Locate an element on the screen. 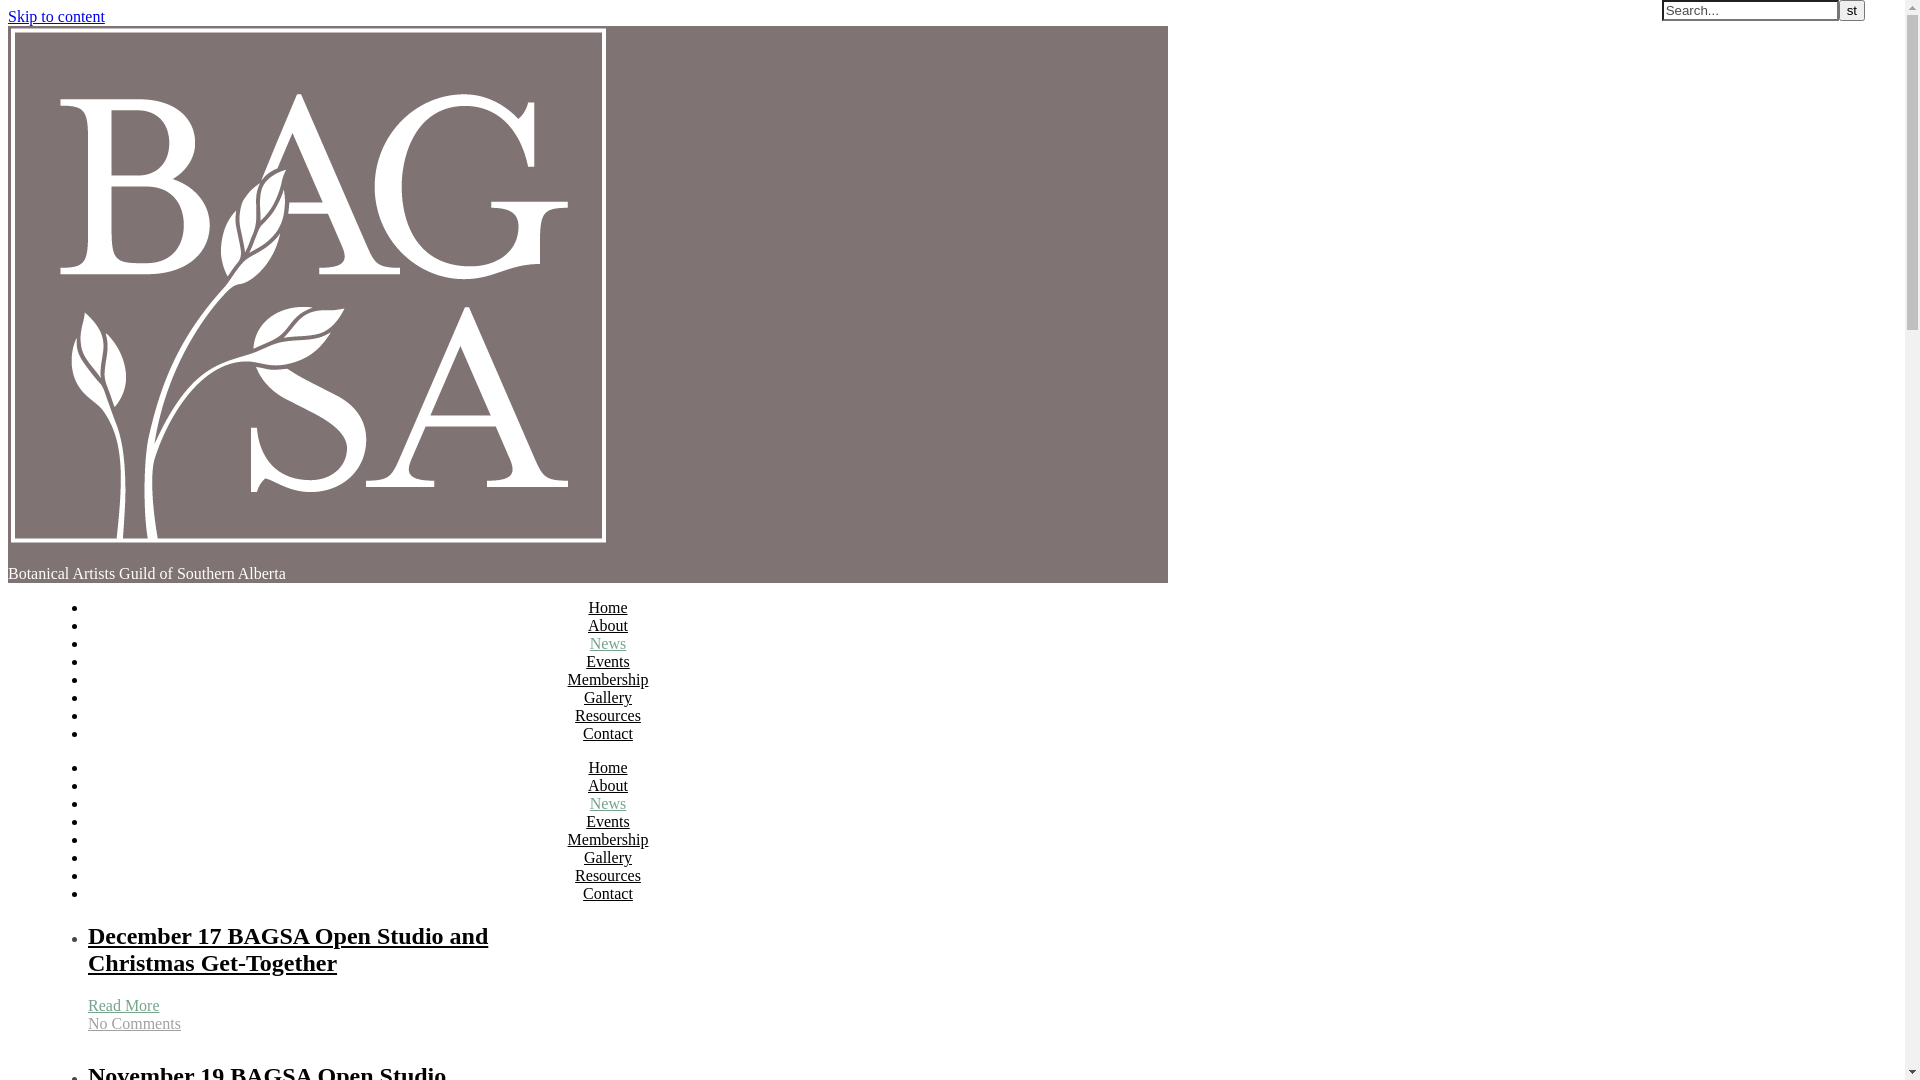 This screenshot has width=1920, height=1080. Gallery is located at coordinates (608, 858).